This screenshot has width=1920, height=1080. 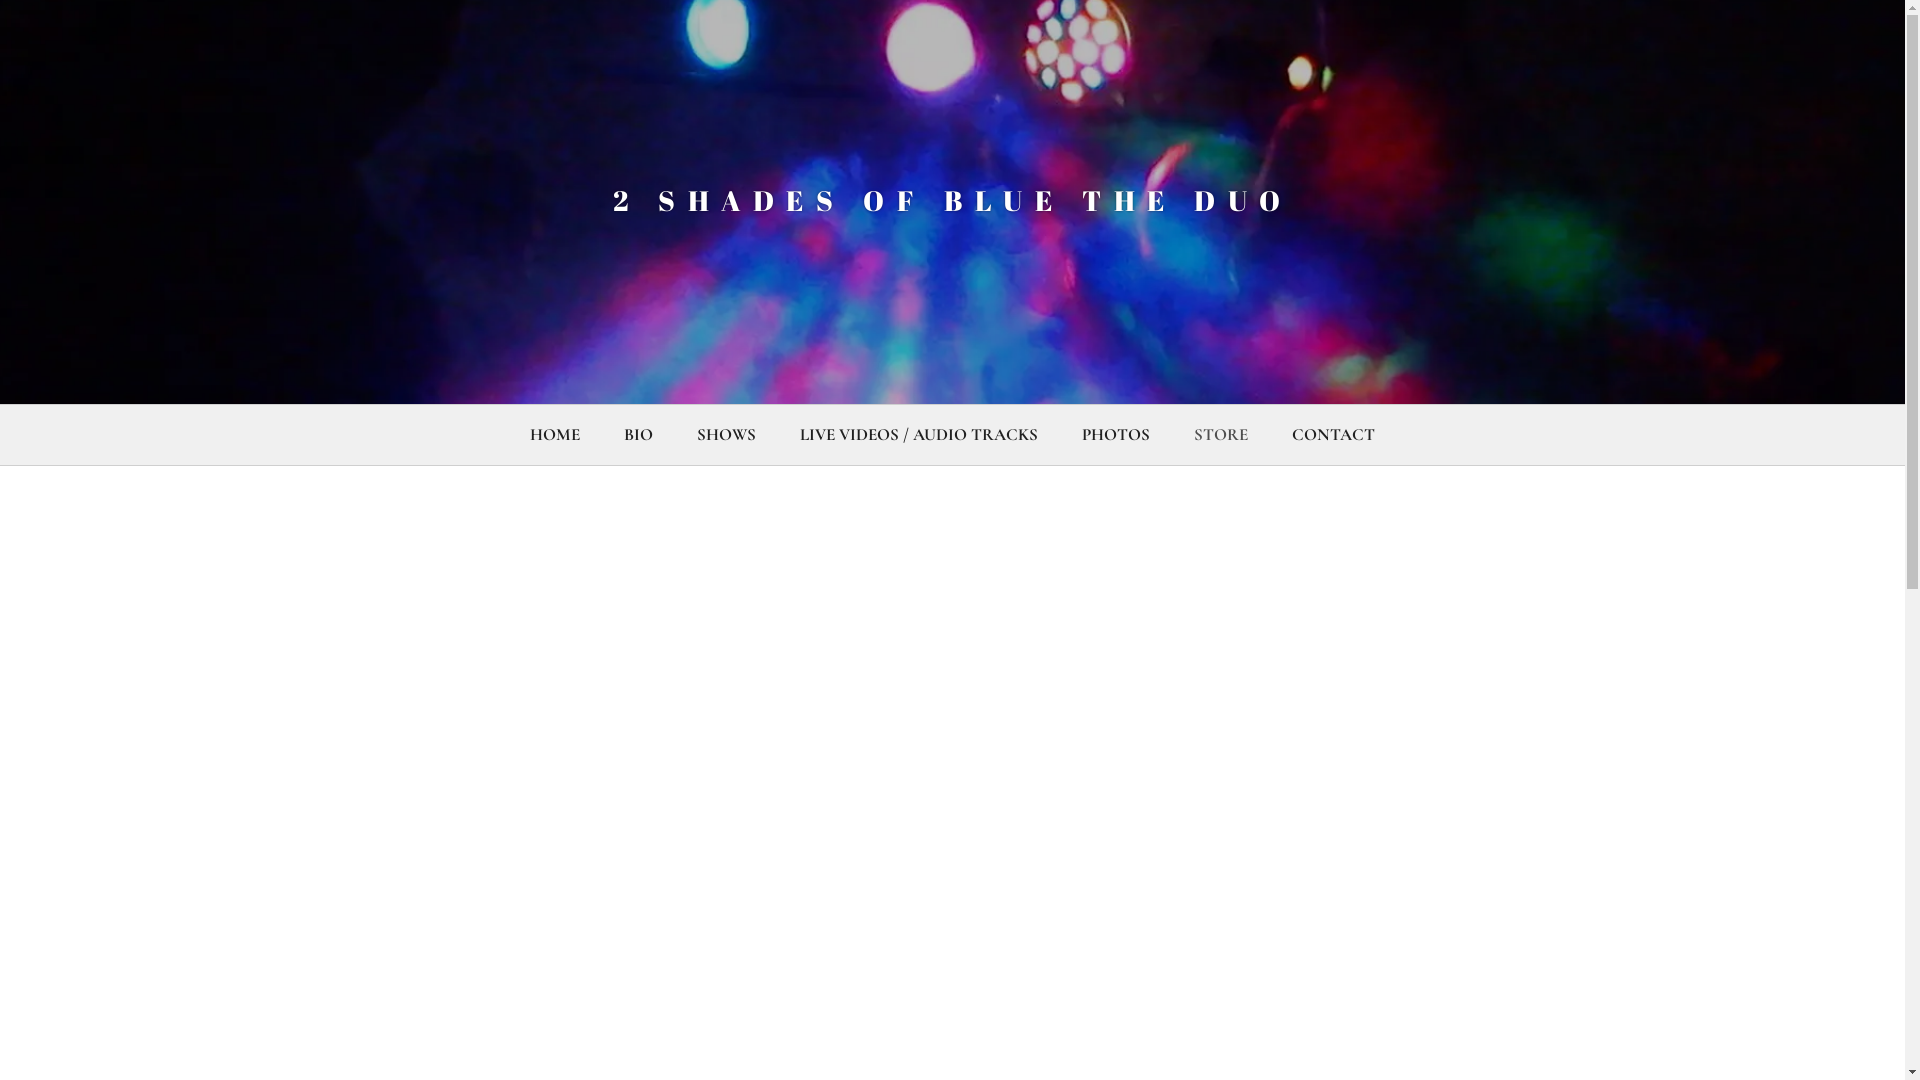 What do you see at coordinates (1334, 435) in the screenshot?
I see `CONTACT` at bounding box center [1334, 435].